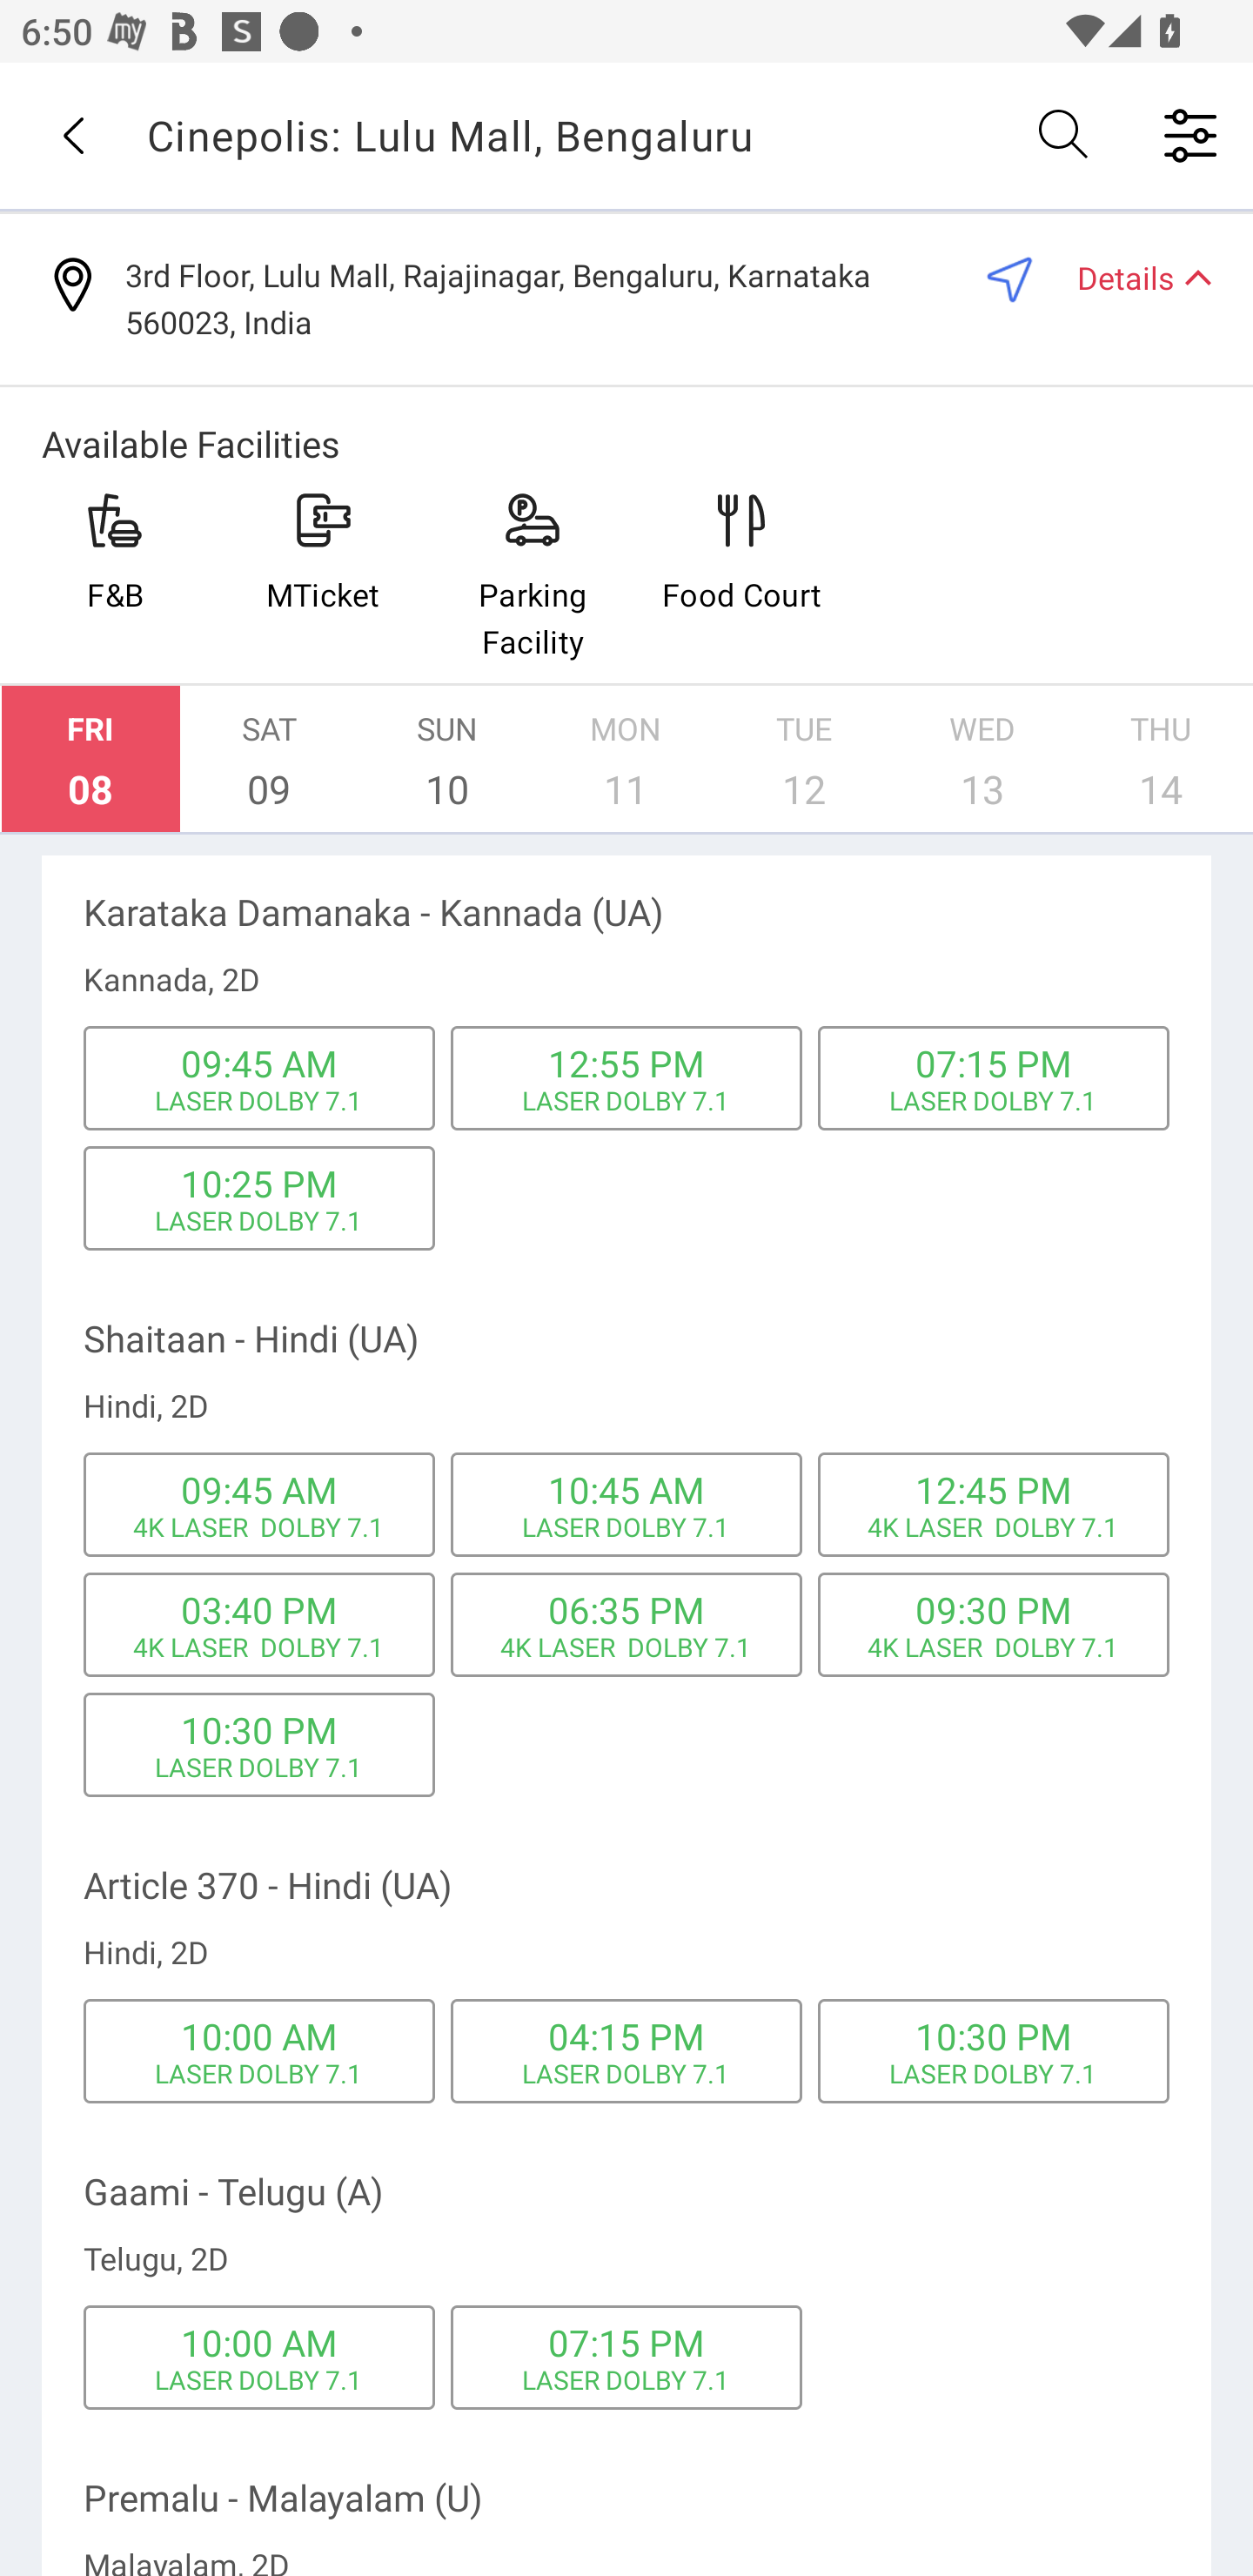  I want to click on Search, so click(1065, 134).